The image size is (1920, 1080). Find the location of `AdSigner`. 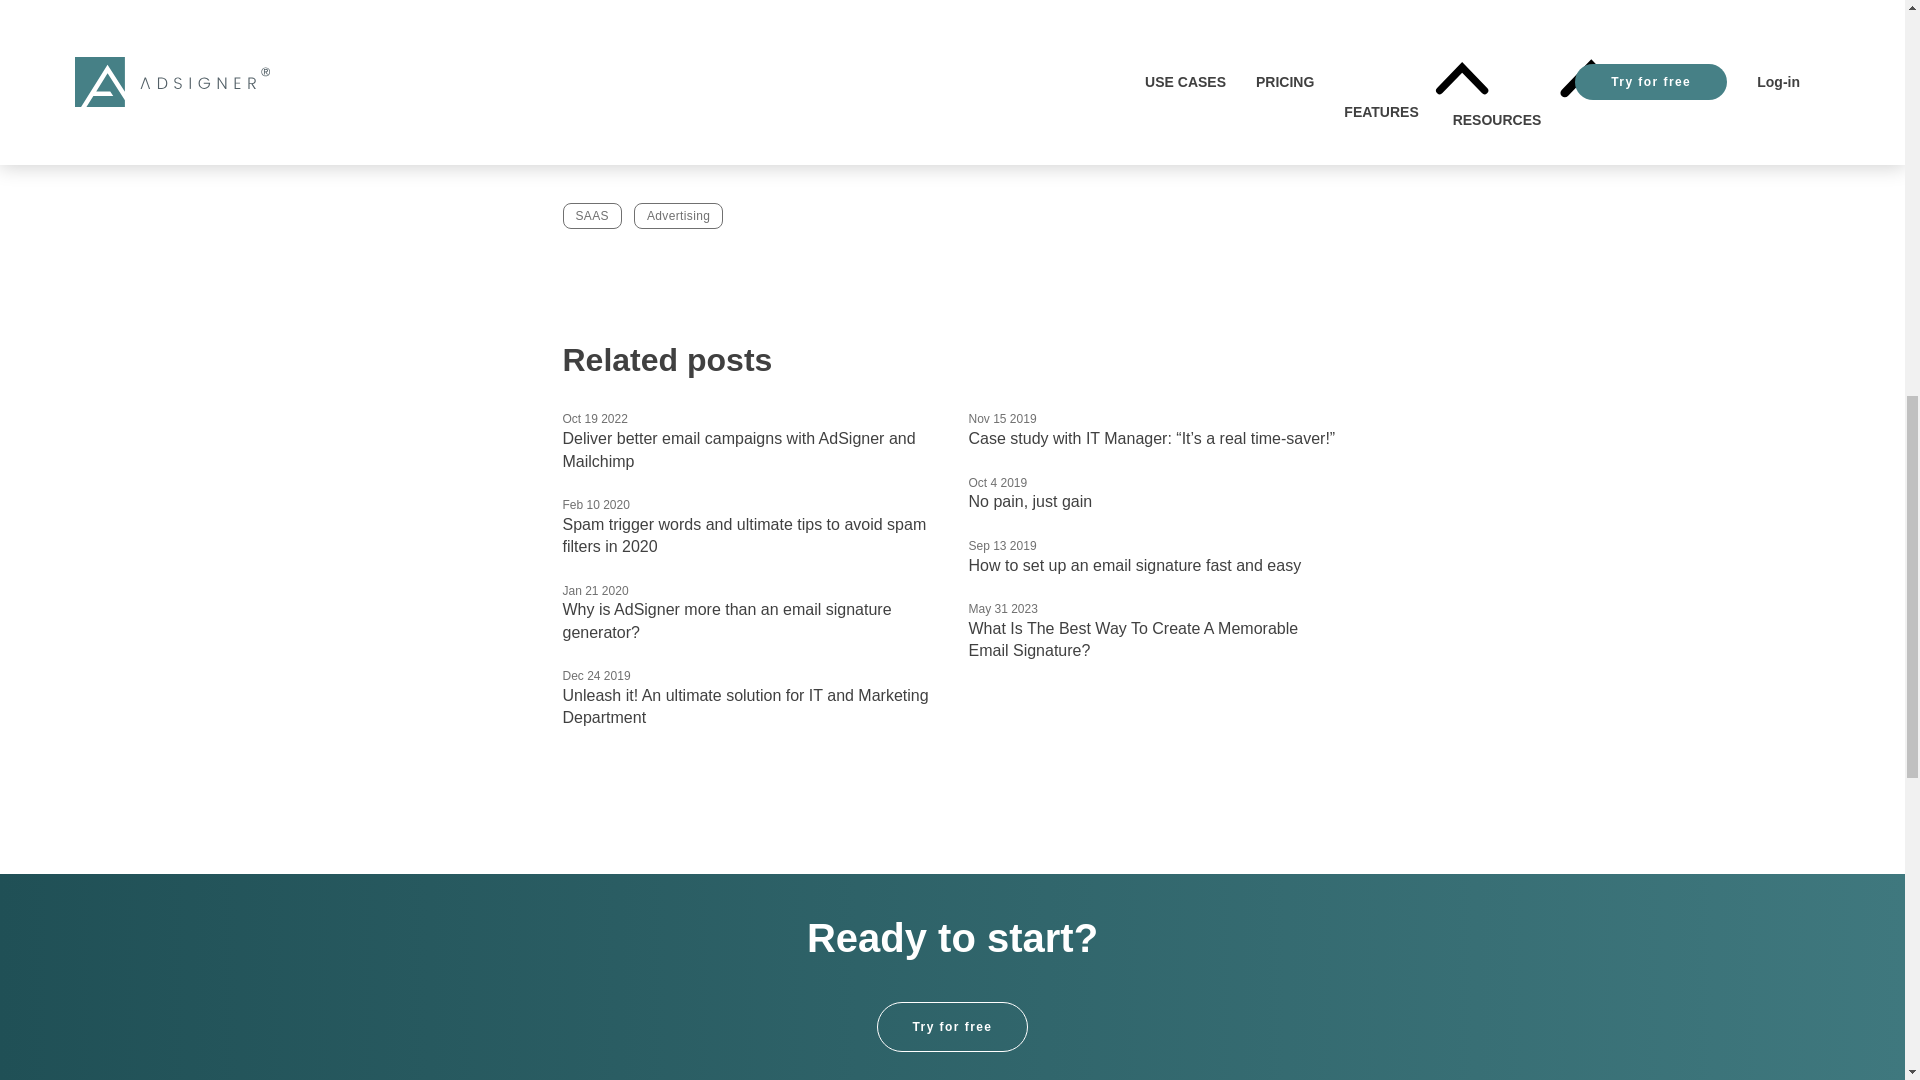

AdSigner is located at coordinates (630, 120).